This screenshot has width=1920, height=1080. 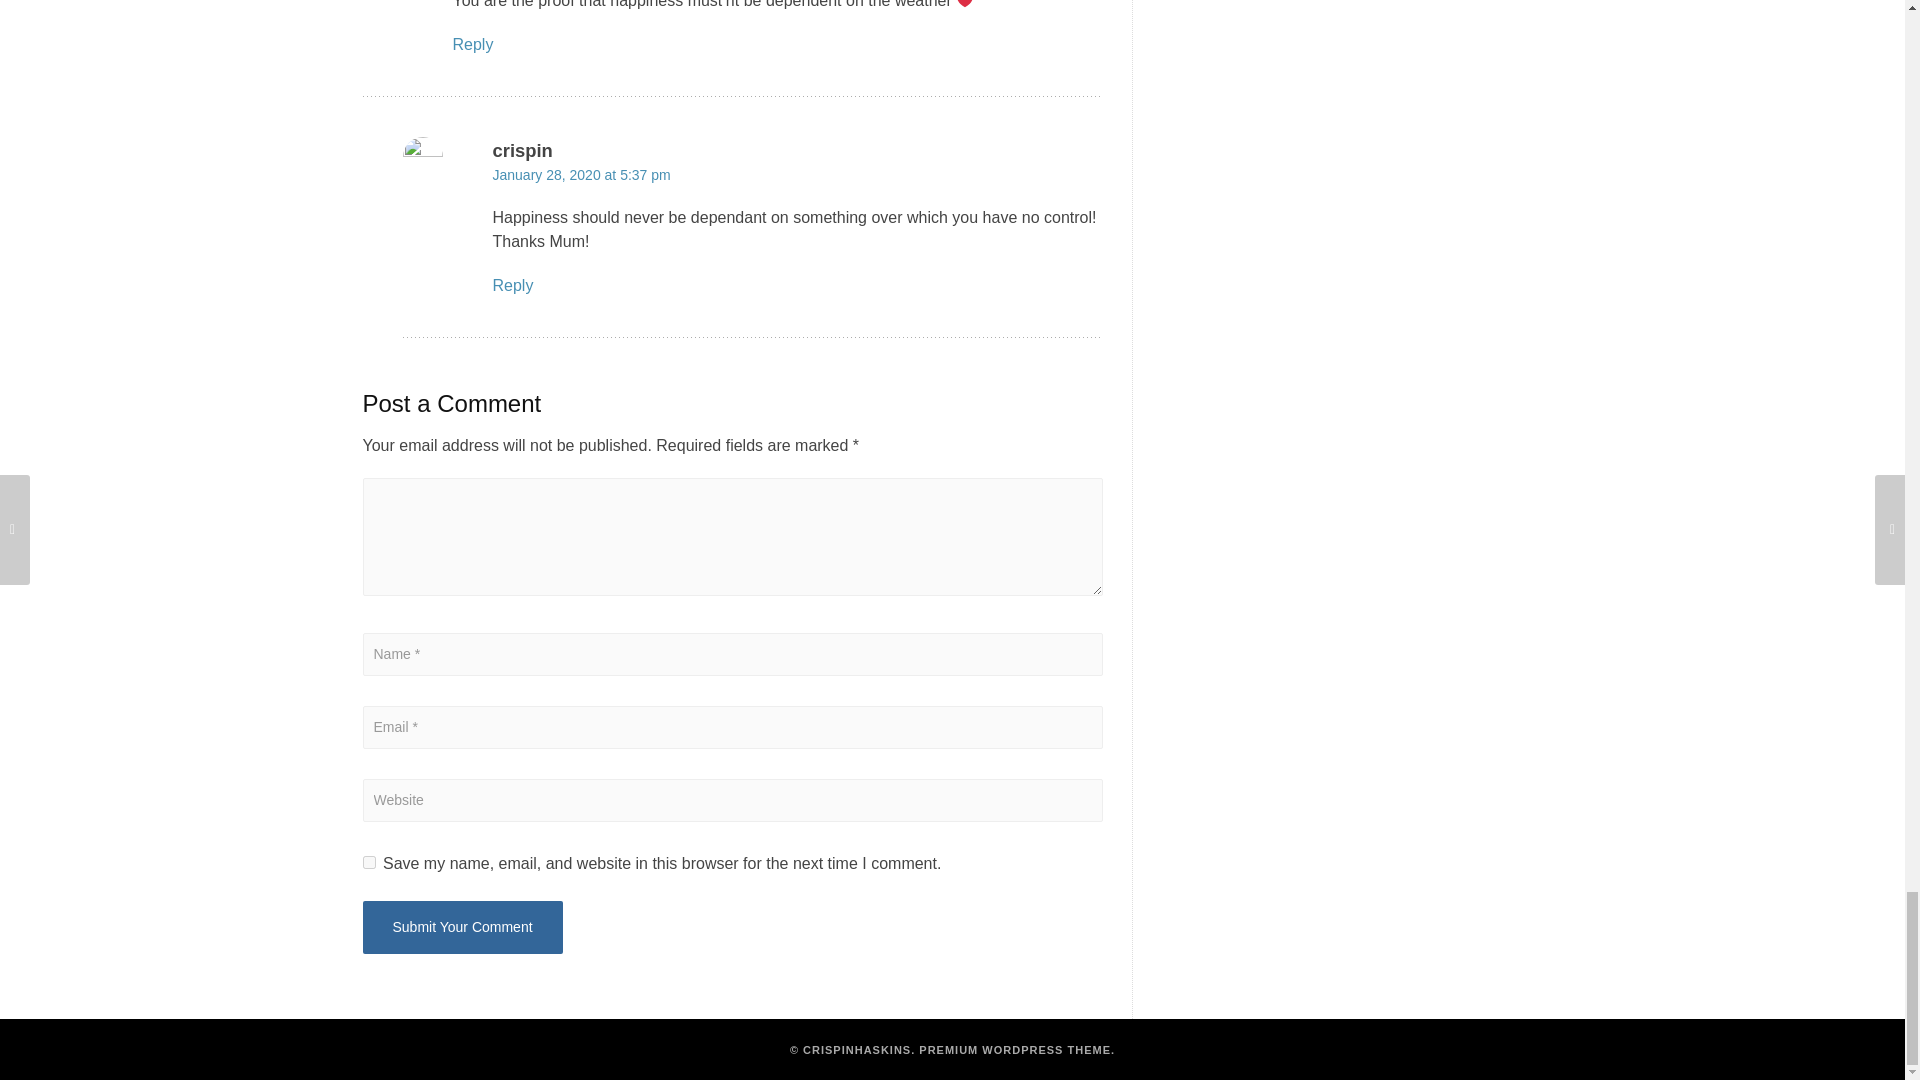 What do you see at coordinates (462, 926) in the screenshot?
I see `Submit Your Comment` at bounding box center [462, 926].